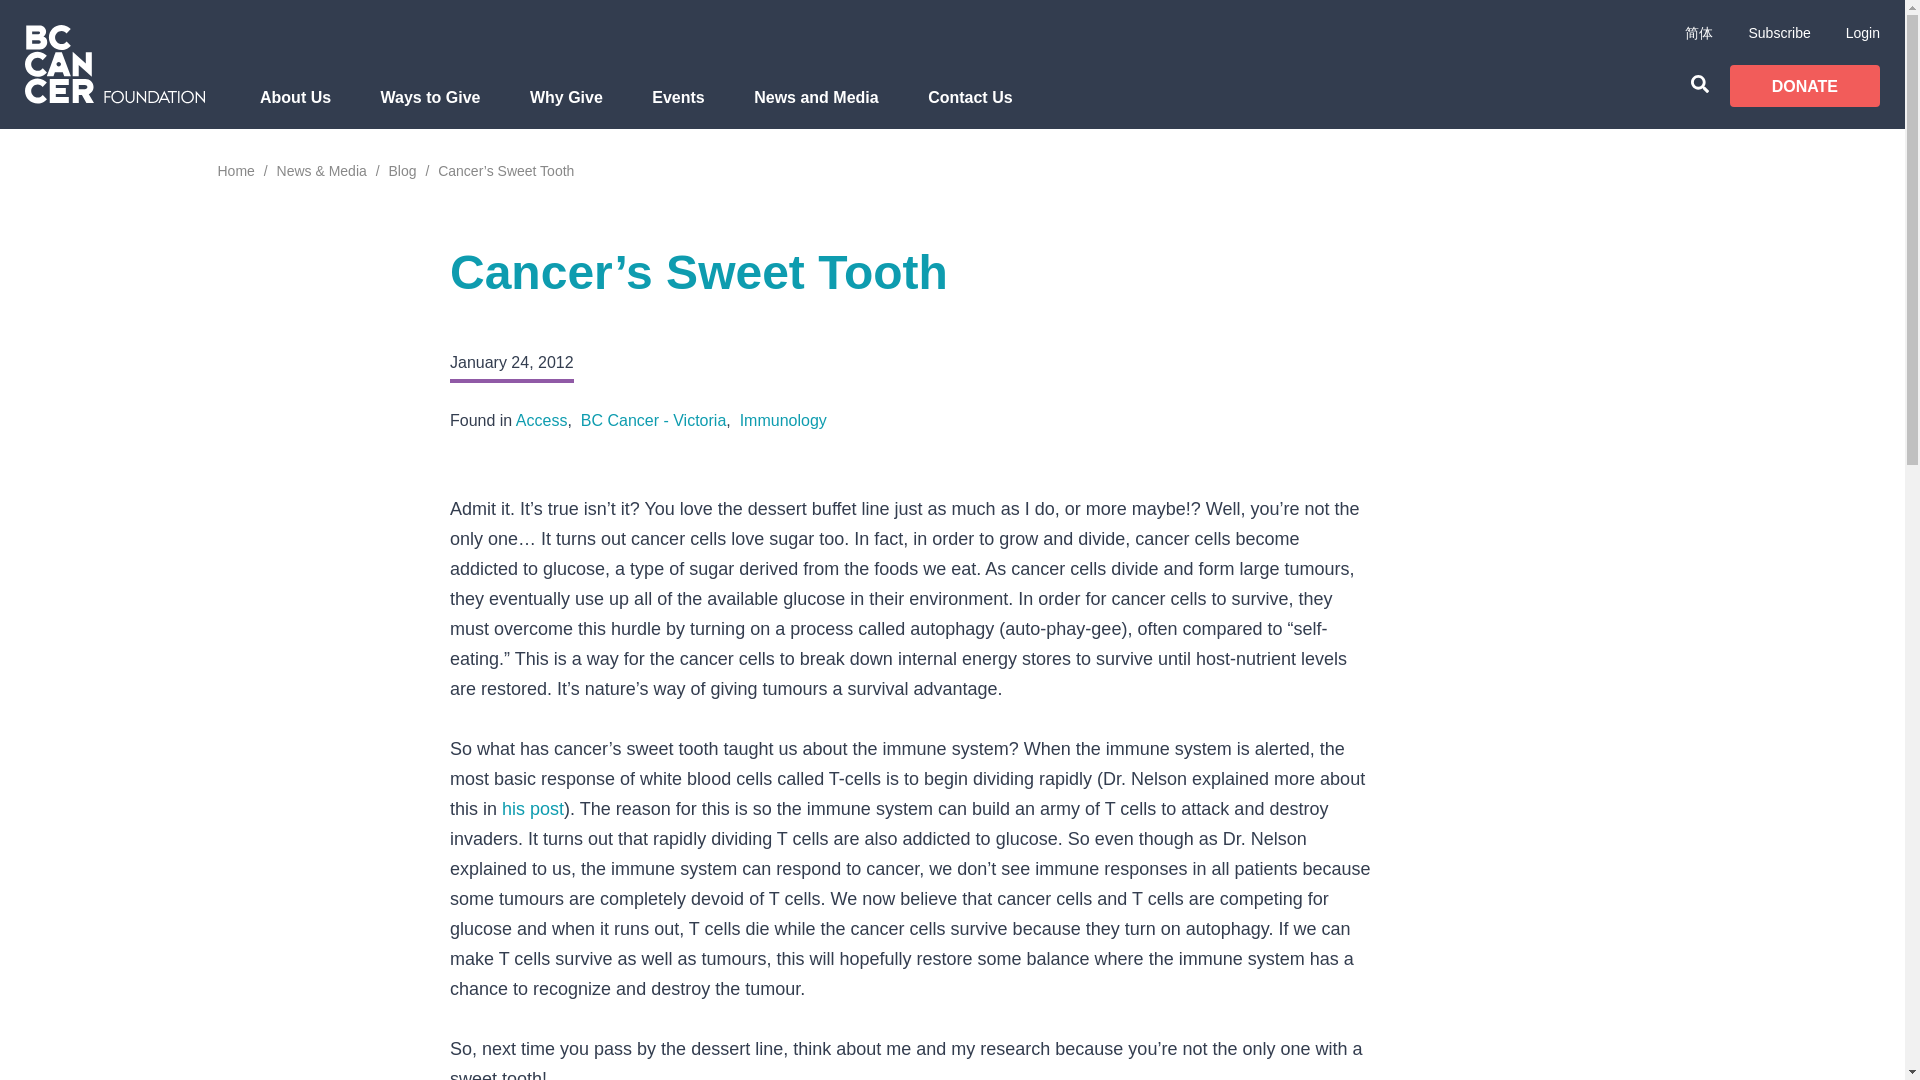 Image resolution: width=1920 pixels, height=1080 pixels. I want to click on About Us, so click(296, 108).